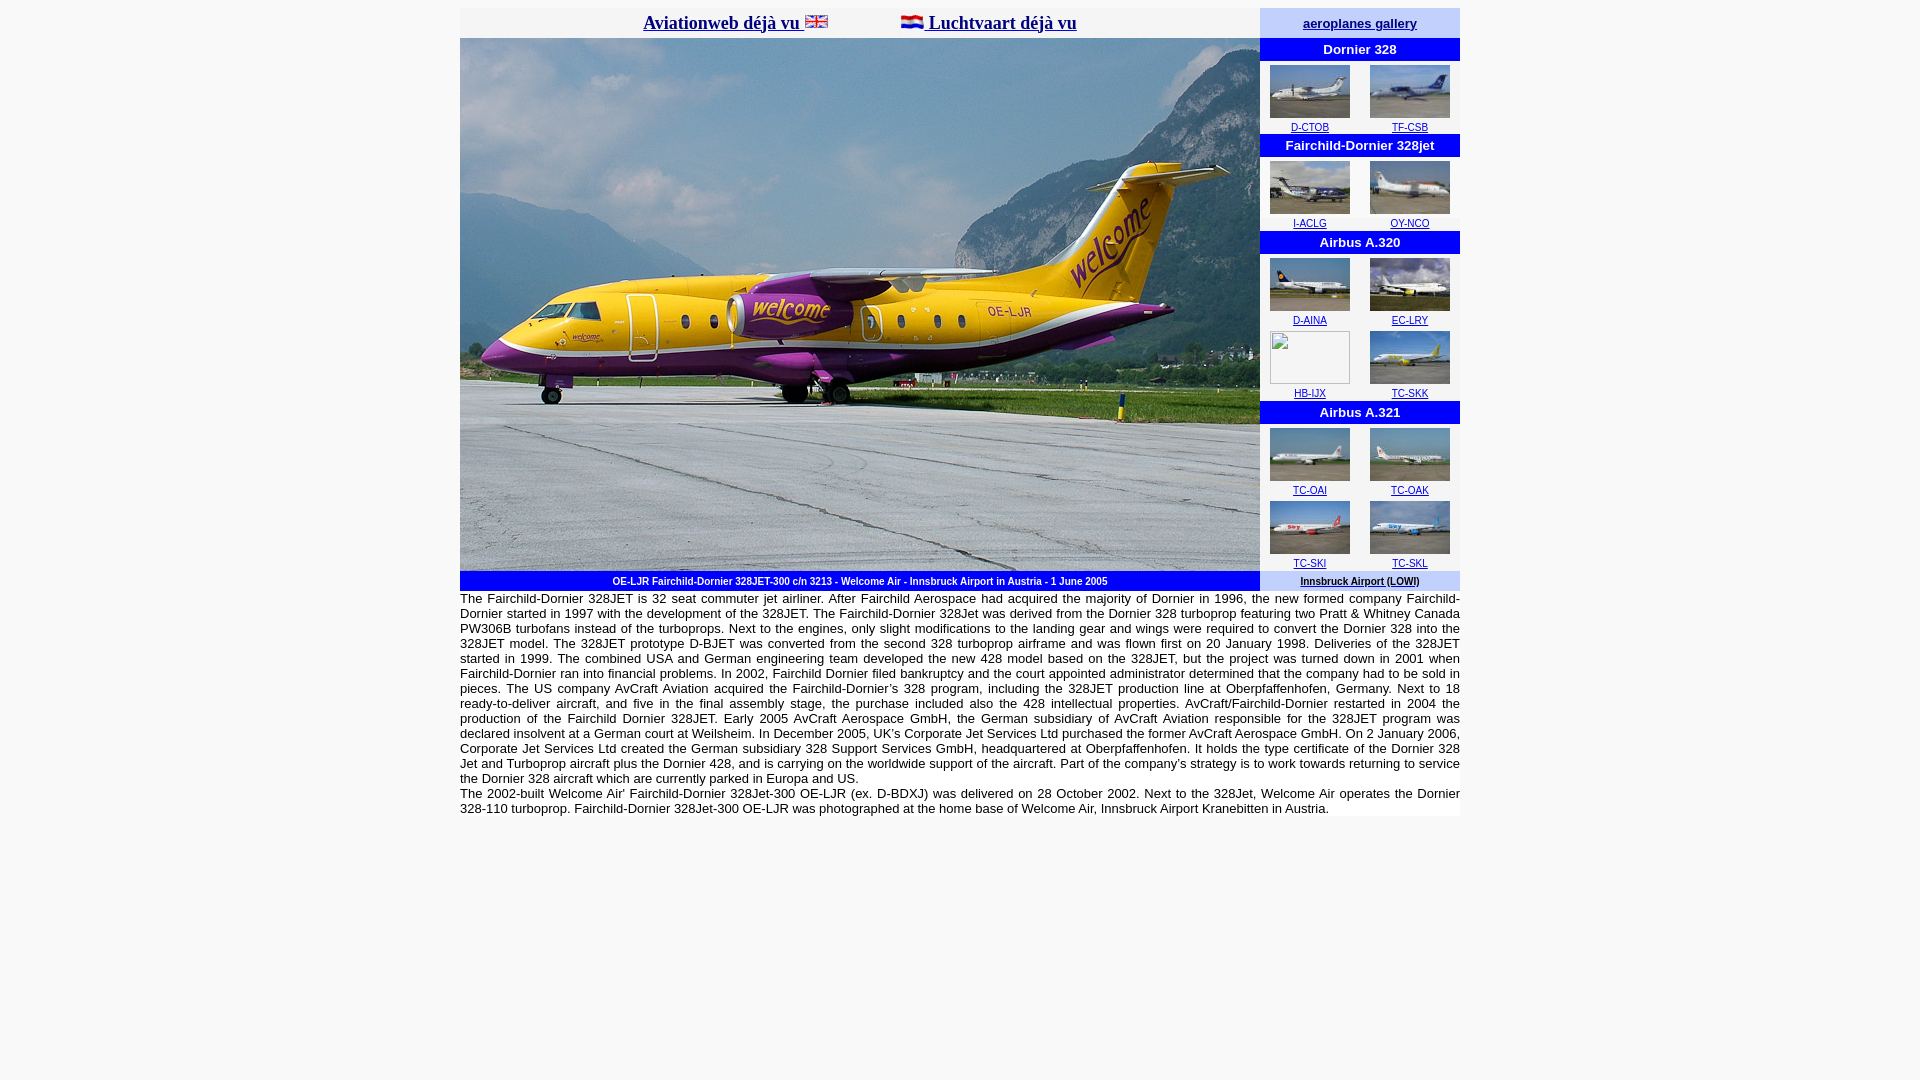 The height and width of the screenshot is (1080, 1920). I want to click on D-AINA, so click(1309, 320).